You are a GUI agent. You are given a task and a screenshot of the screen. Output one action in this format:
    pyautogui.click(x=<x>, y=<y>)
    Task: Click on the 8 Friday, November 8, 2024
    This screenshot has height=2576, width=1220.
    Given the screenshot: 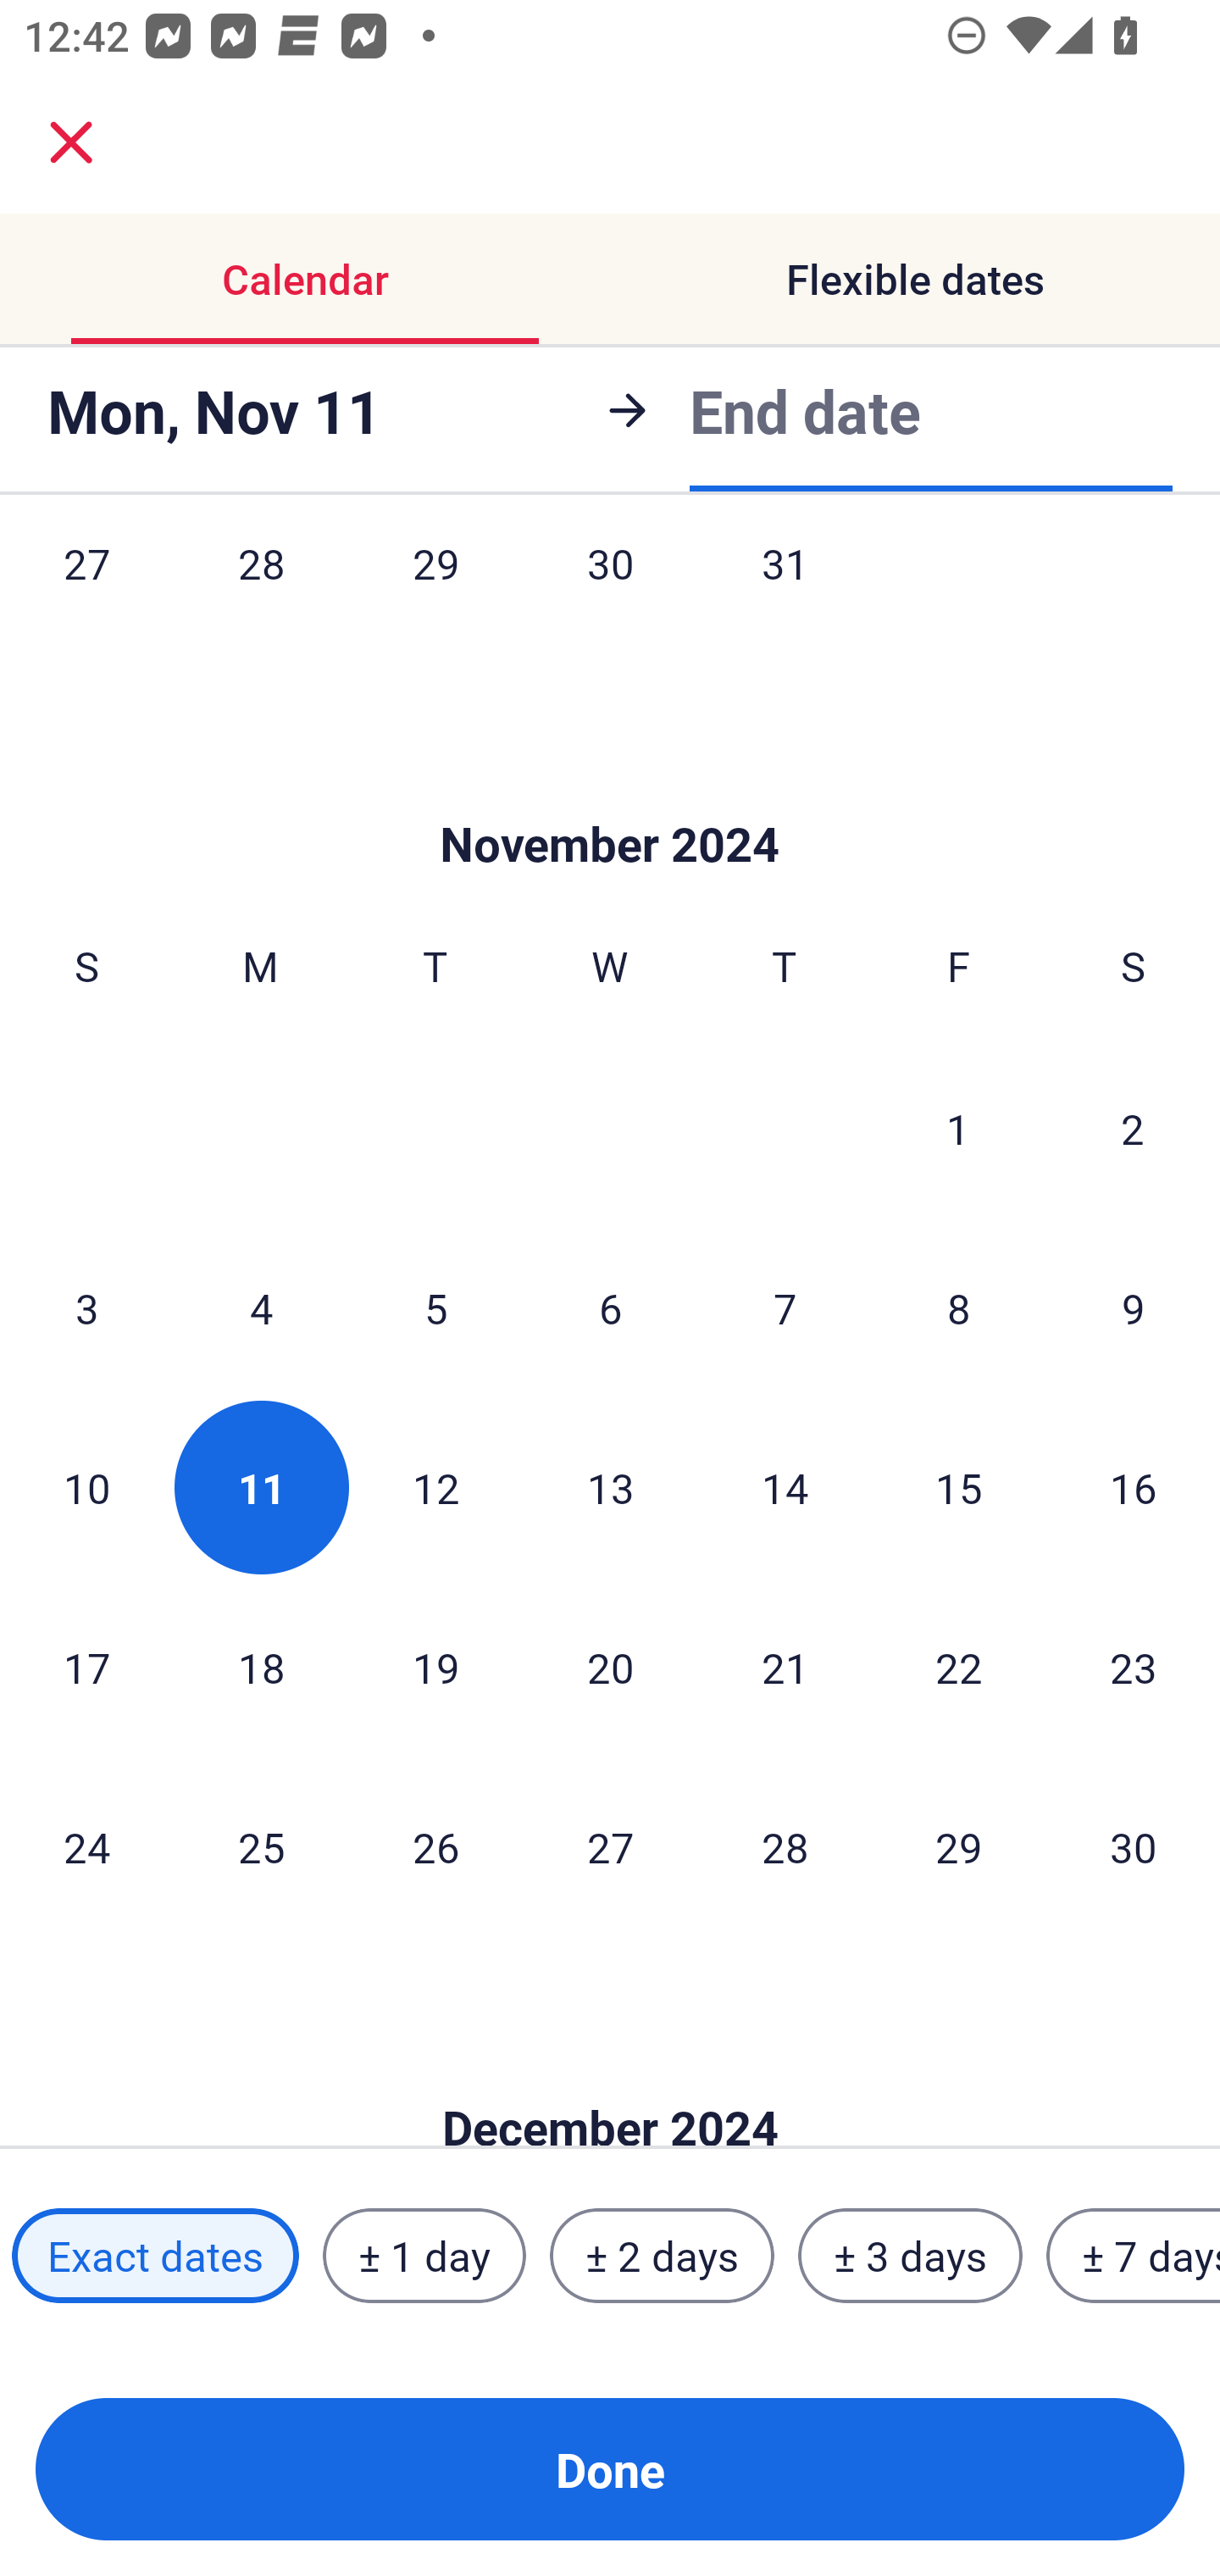 What is the action you would take?
    pyautogui.click(x=959, y=1307)
    